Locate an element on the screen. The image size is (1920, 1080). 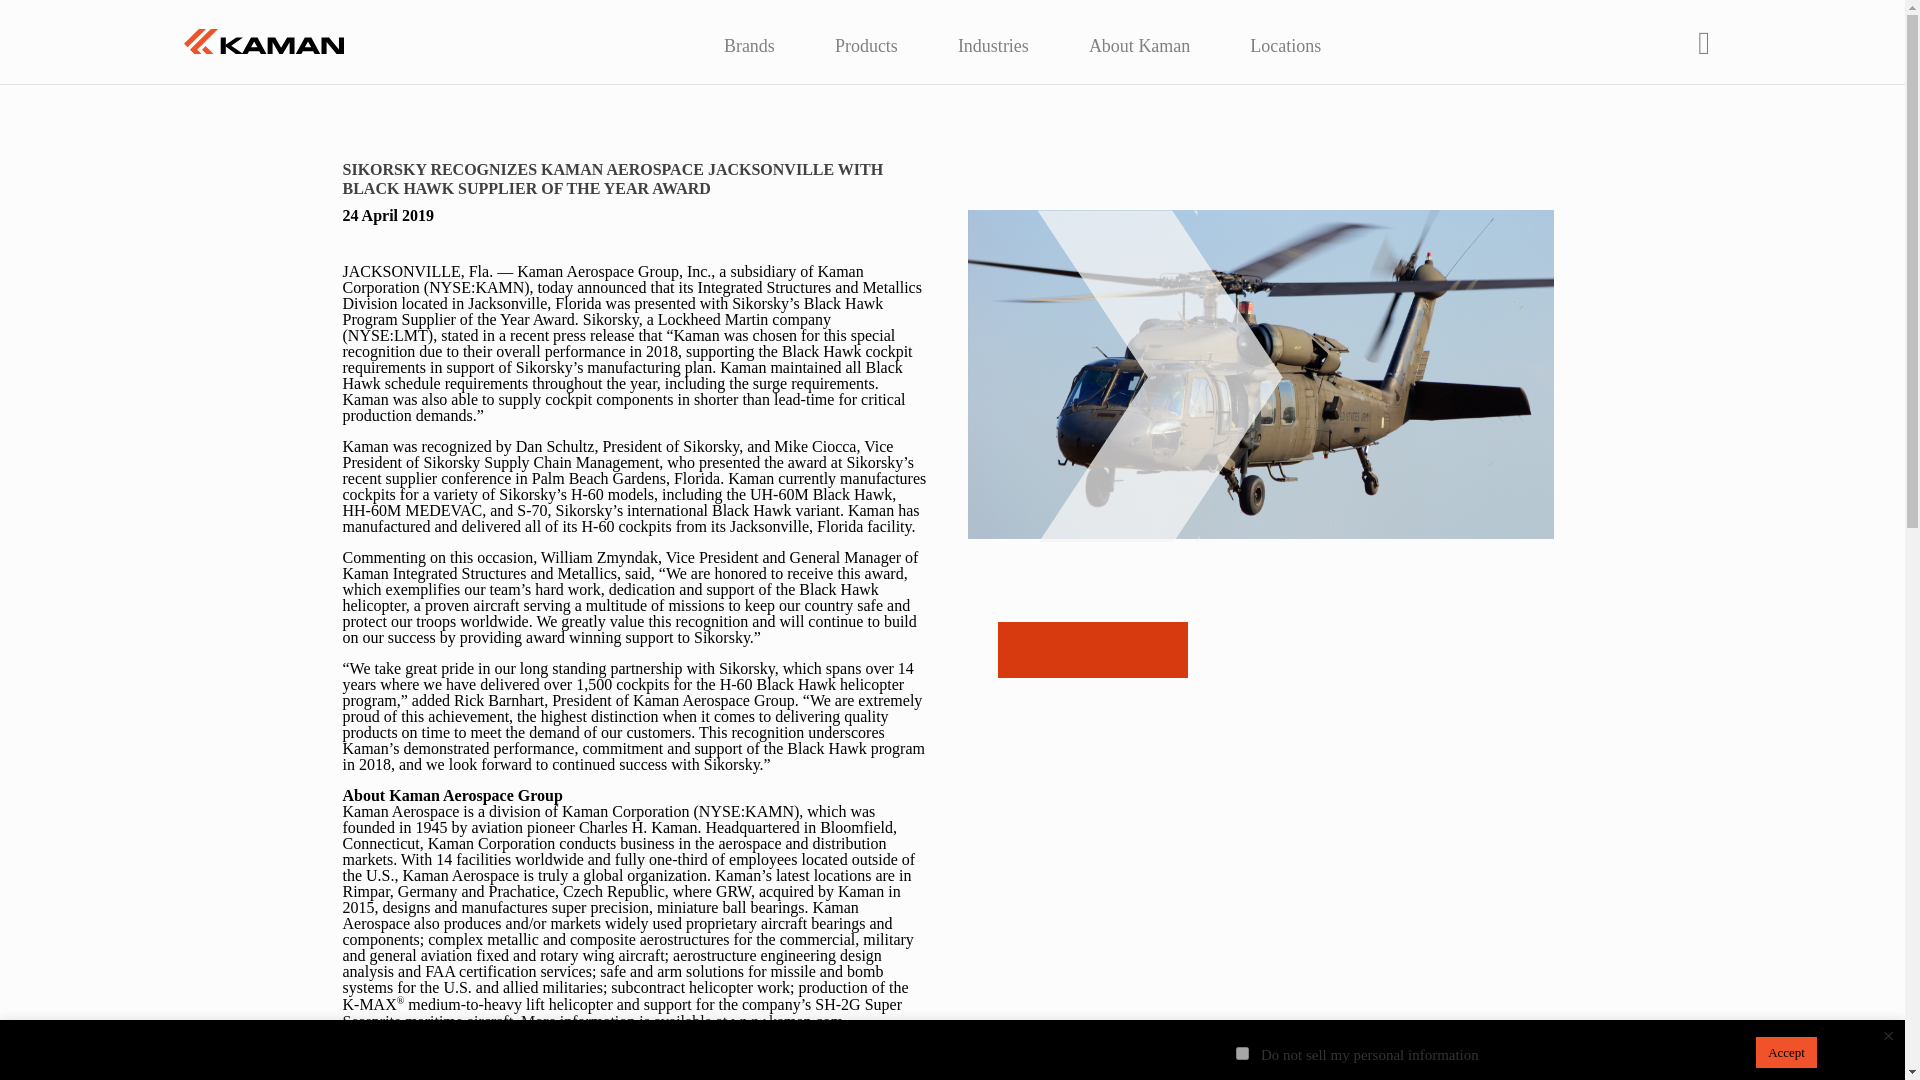
Brands is located at coordinates (748, 40).